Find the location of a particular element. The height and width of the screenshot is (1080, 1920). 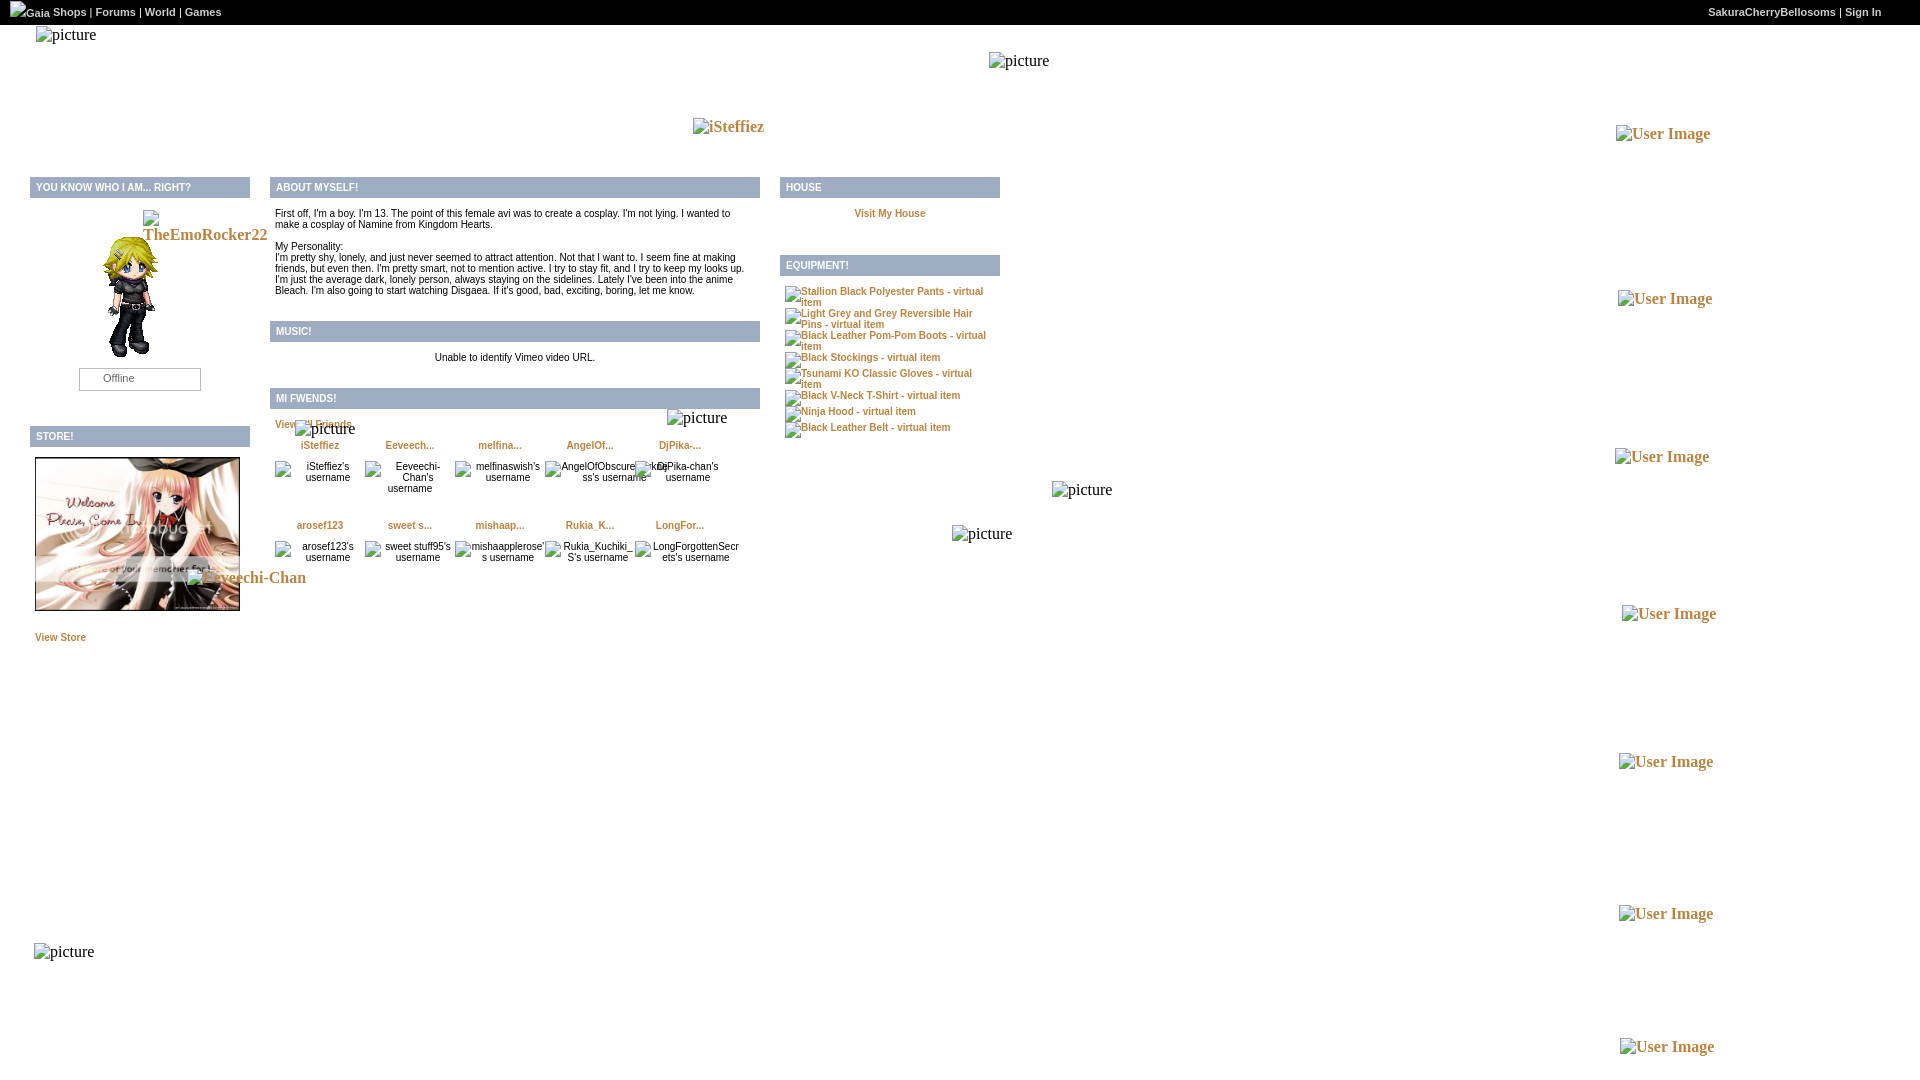

Forums is located at coordinates (116, 12).